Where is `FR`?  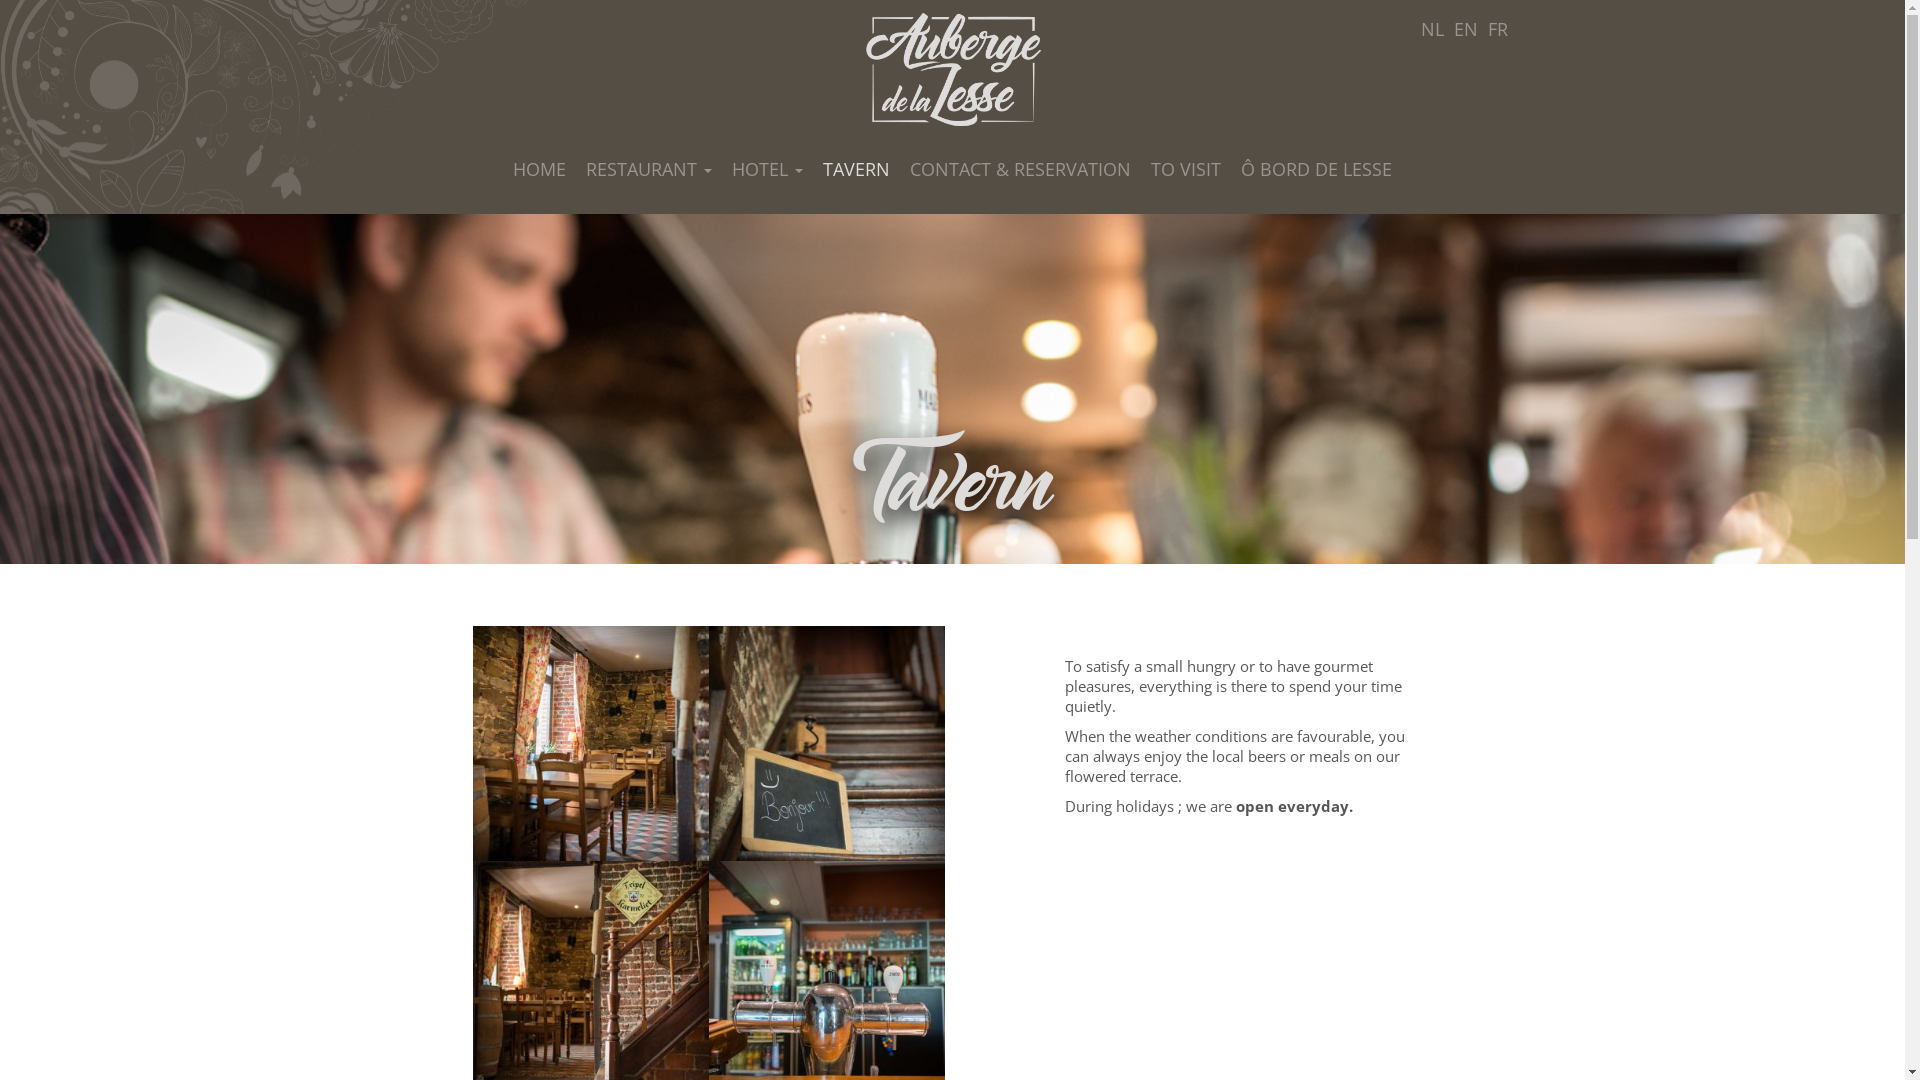
FR is located at coordinates (1497, 29).